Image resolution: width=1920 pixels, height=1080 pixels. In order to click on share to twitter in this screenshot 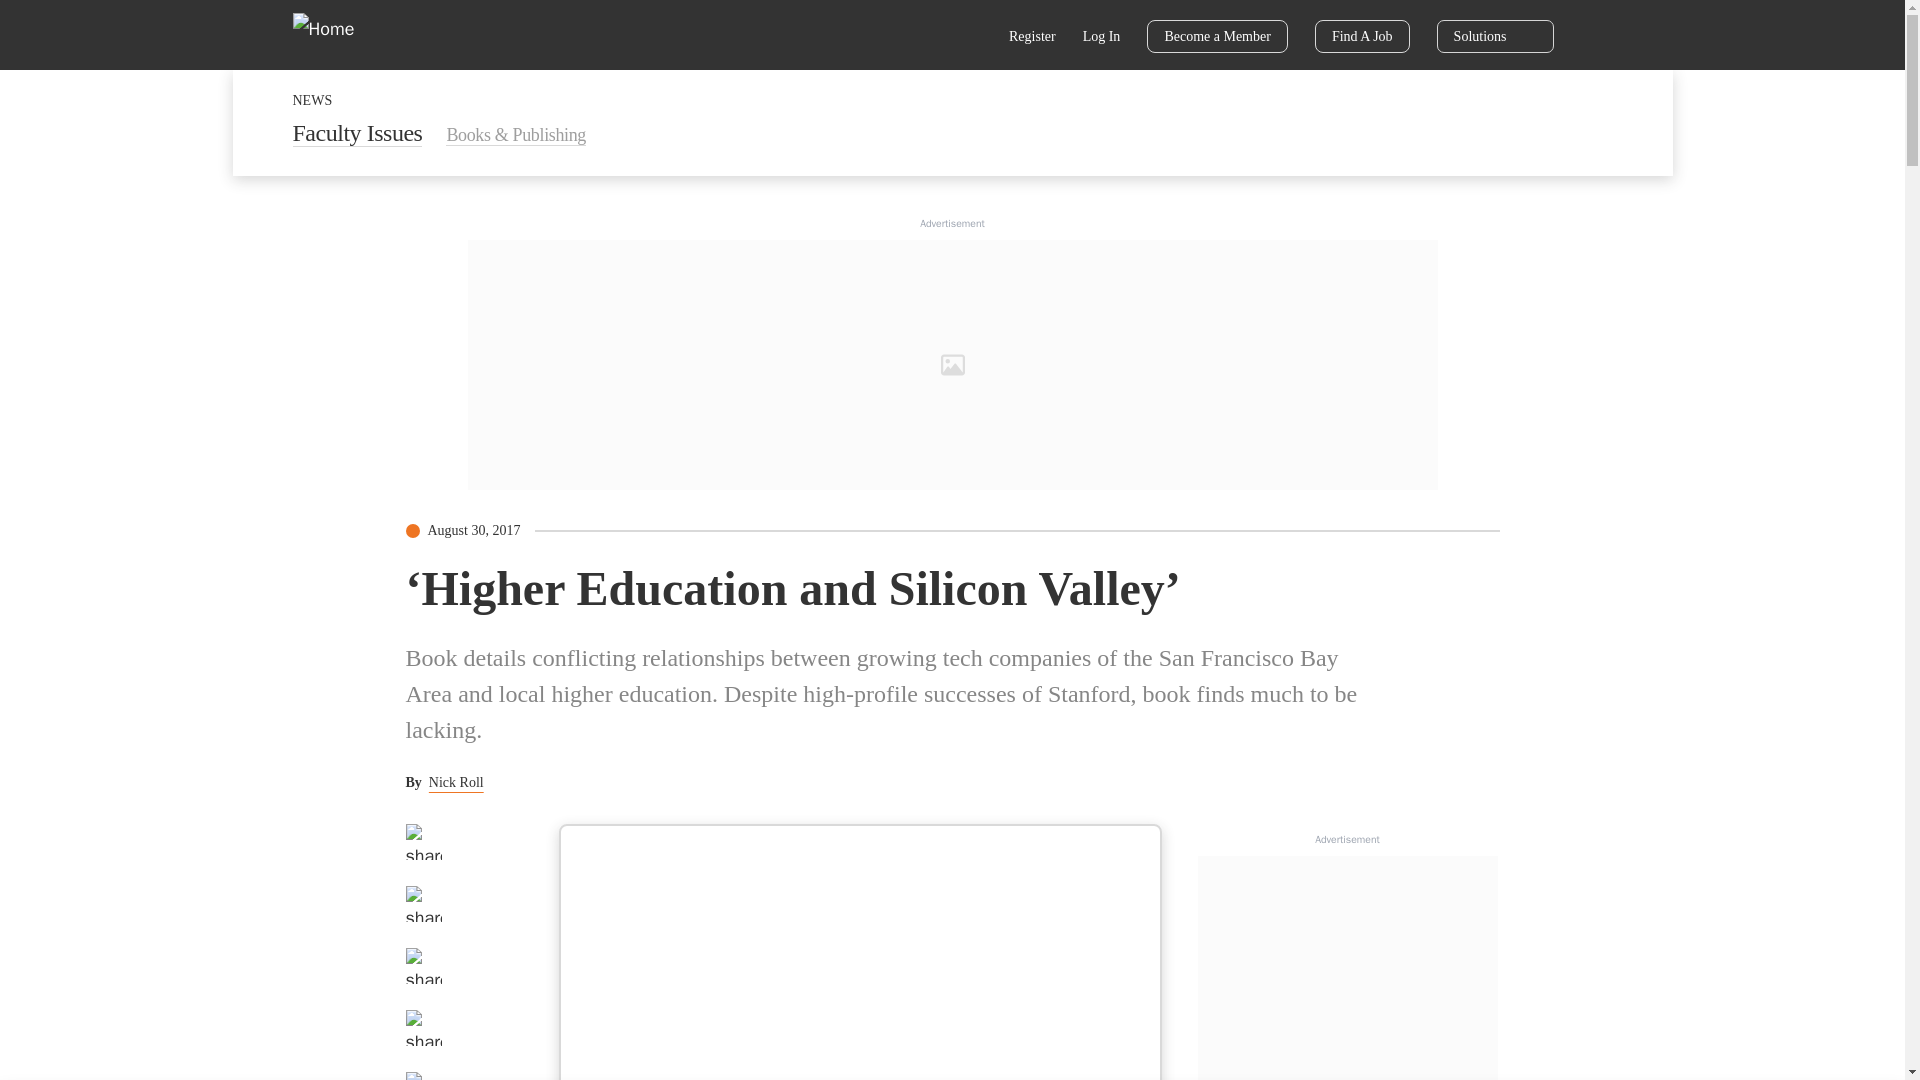, I will do `click(423, 904)`.